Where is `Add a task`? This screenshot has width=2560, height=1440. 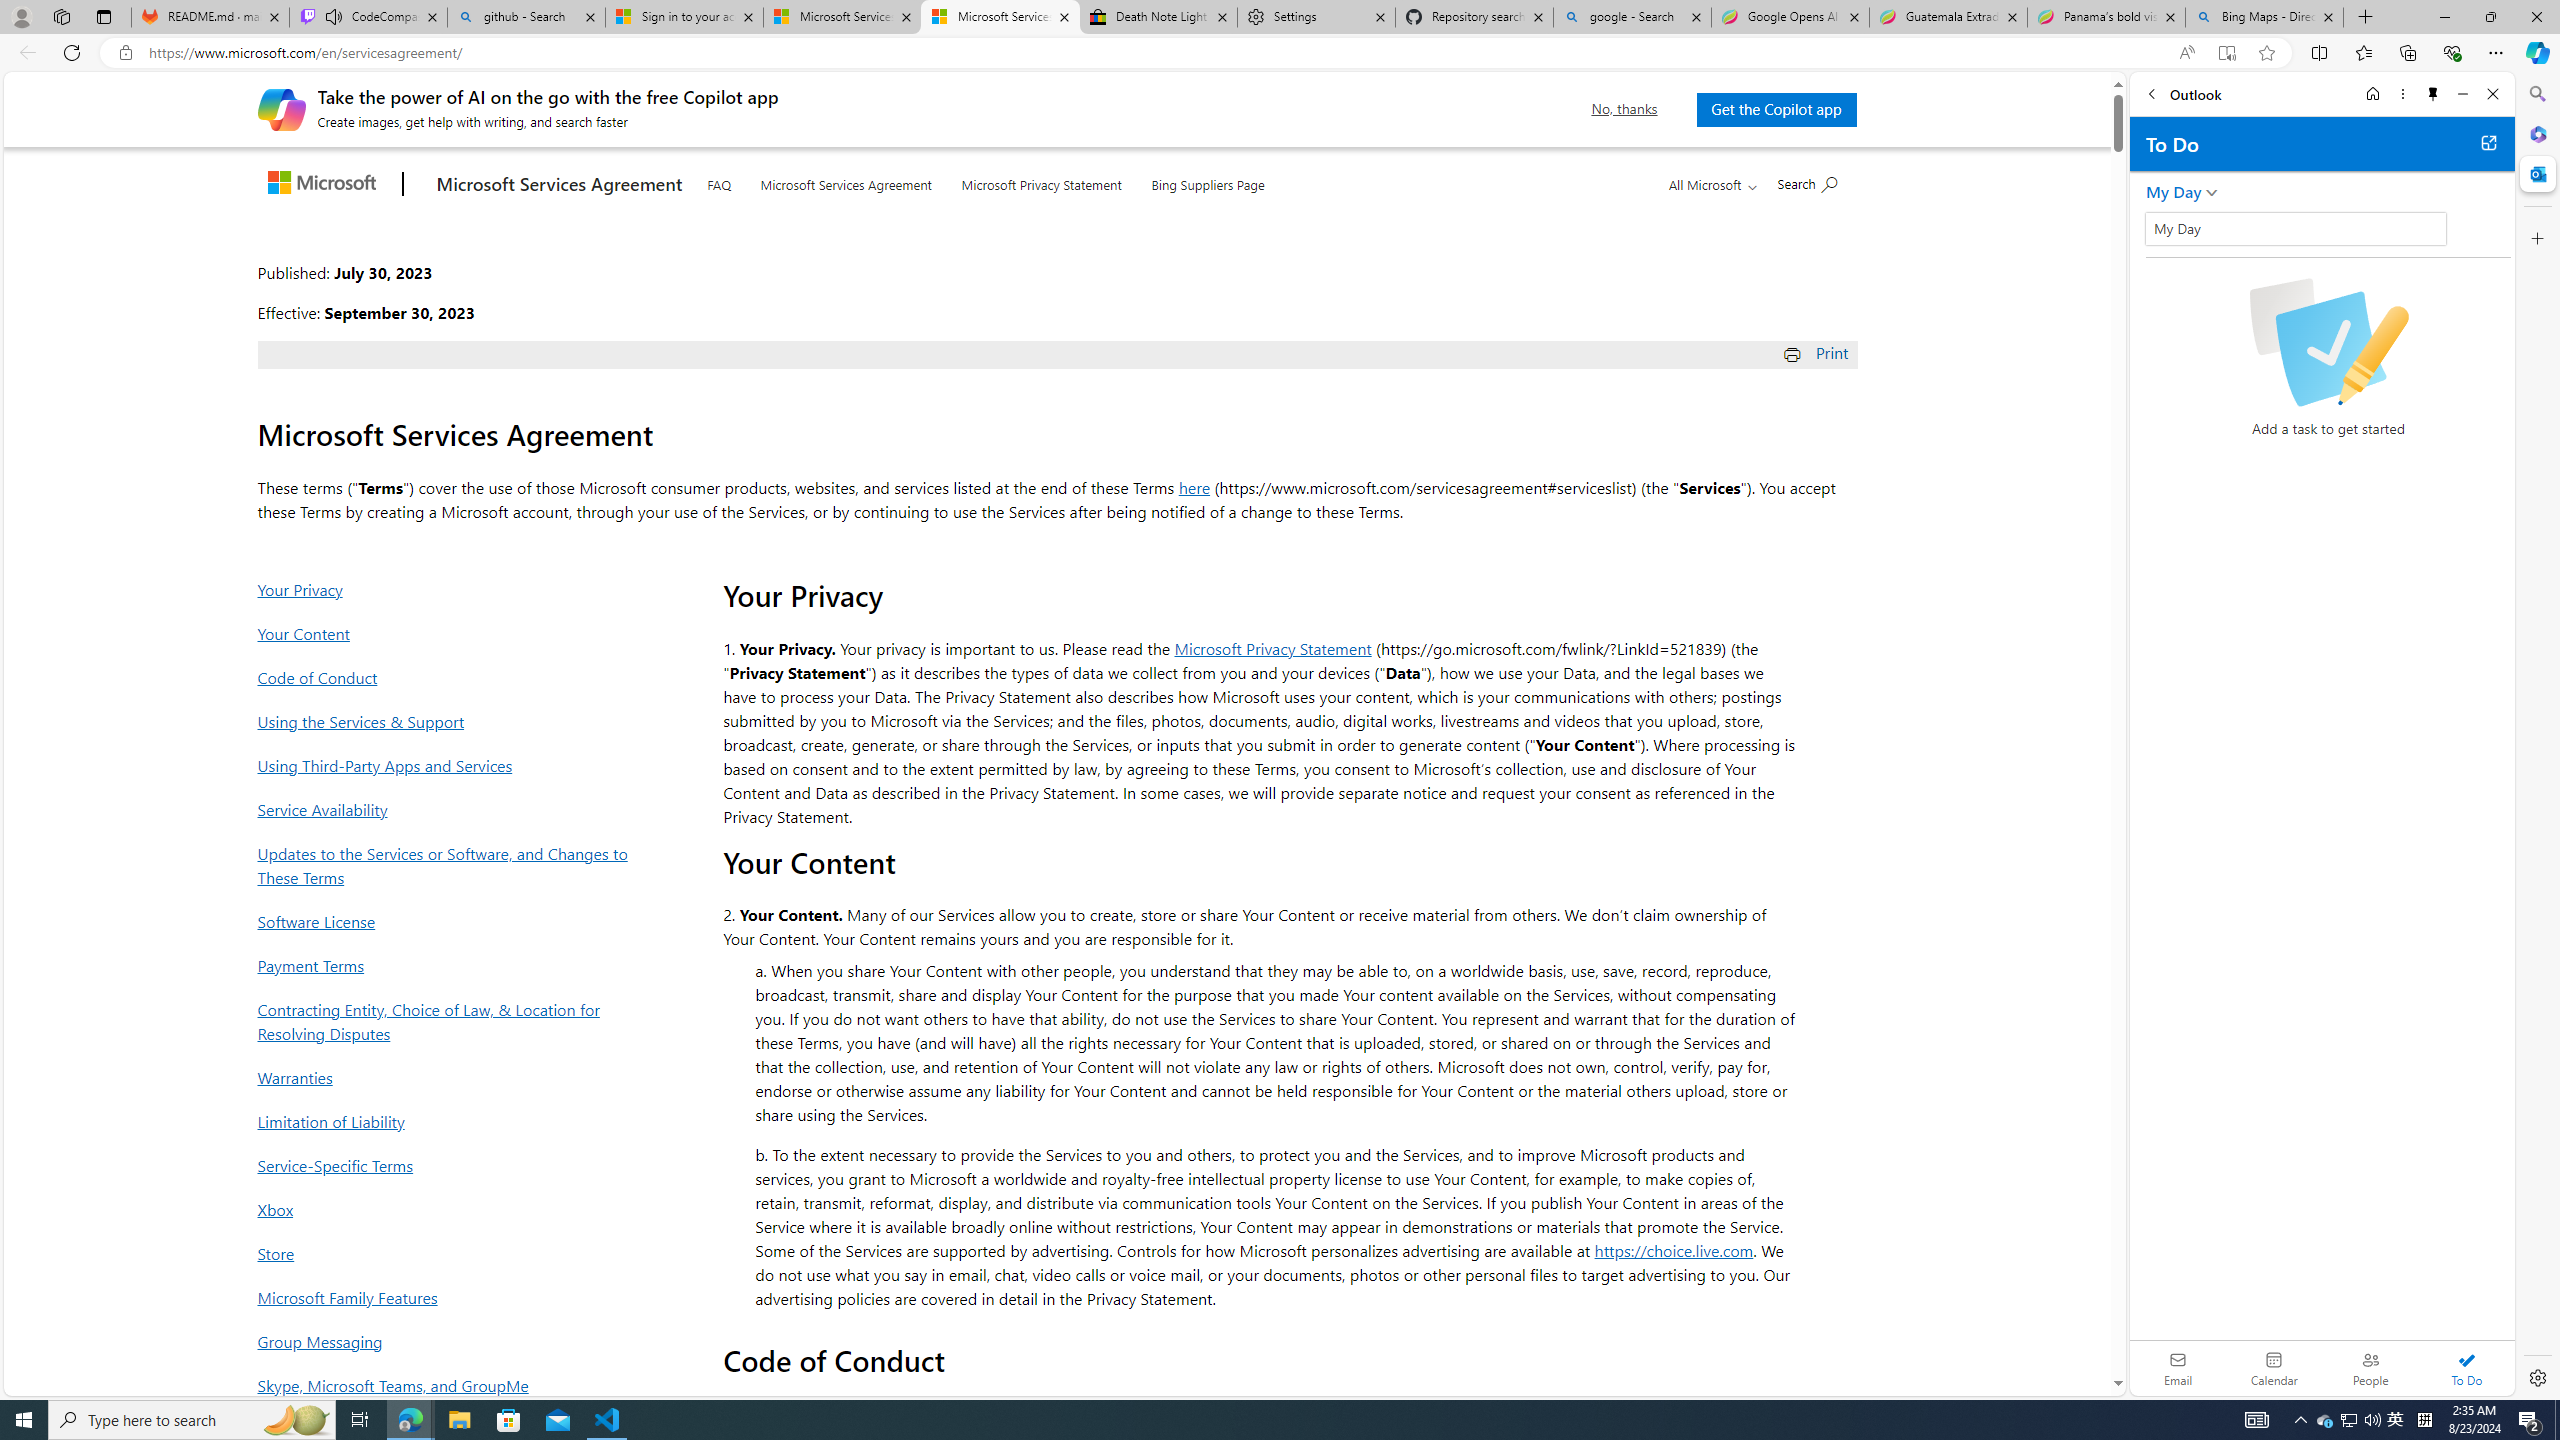 Add a task is located at coordinates (2346, 235).